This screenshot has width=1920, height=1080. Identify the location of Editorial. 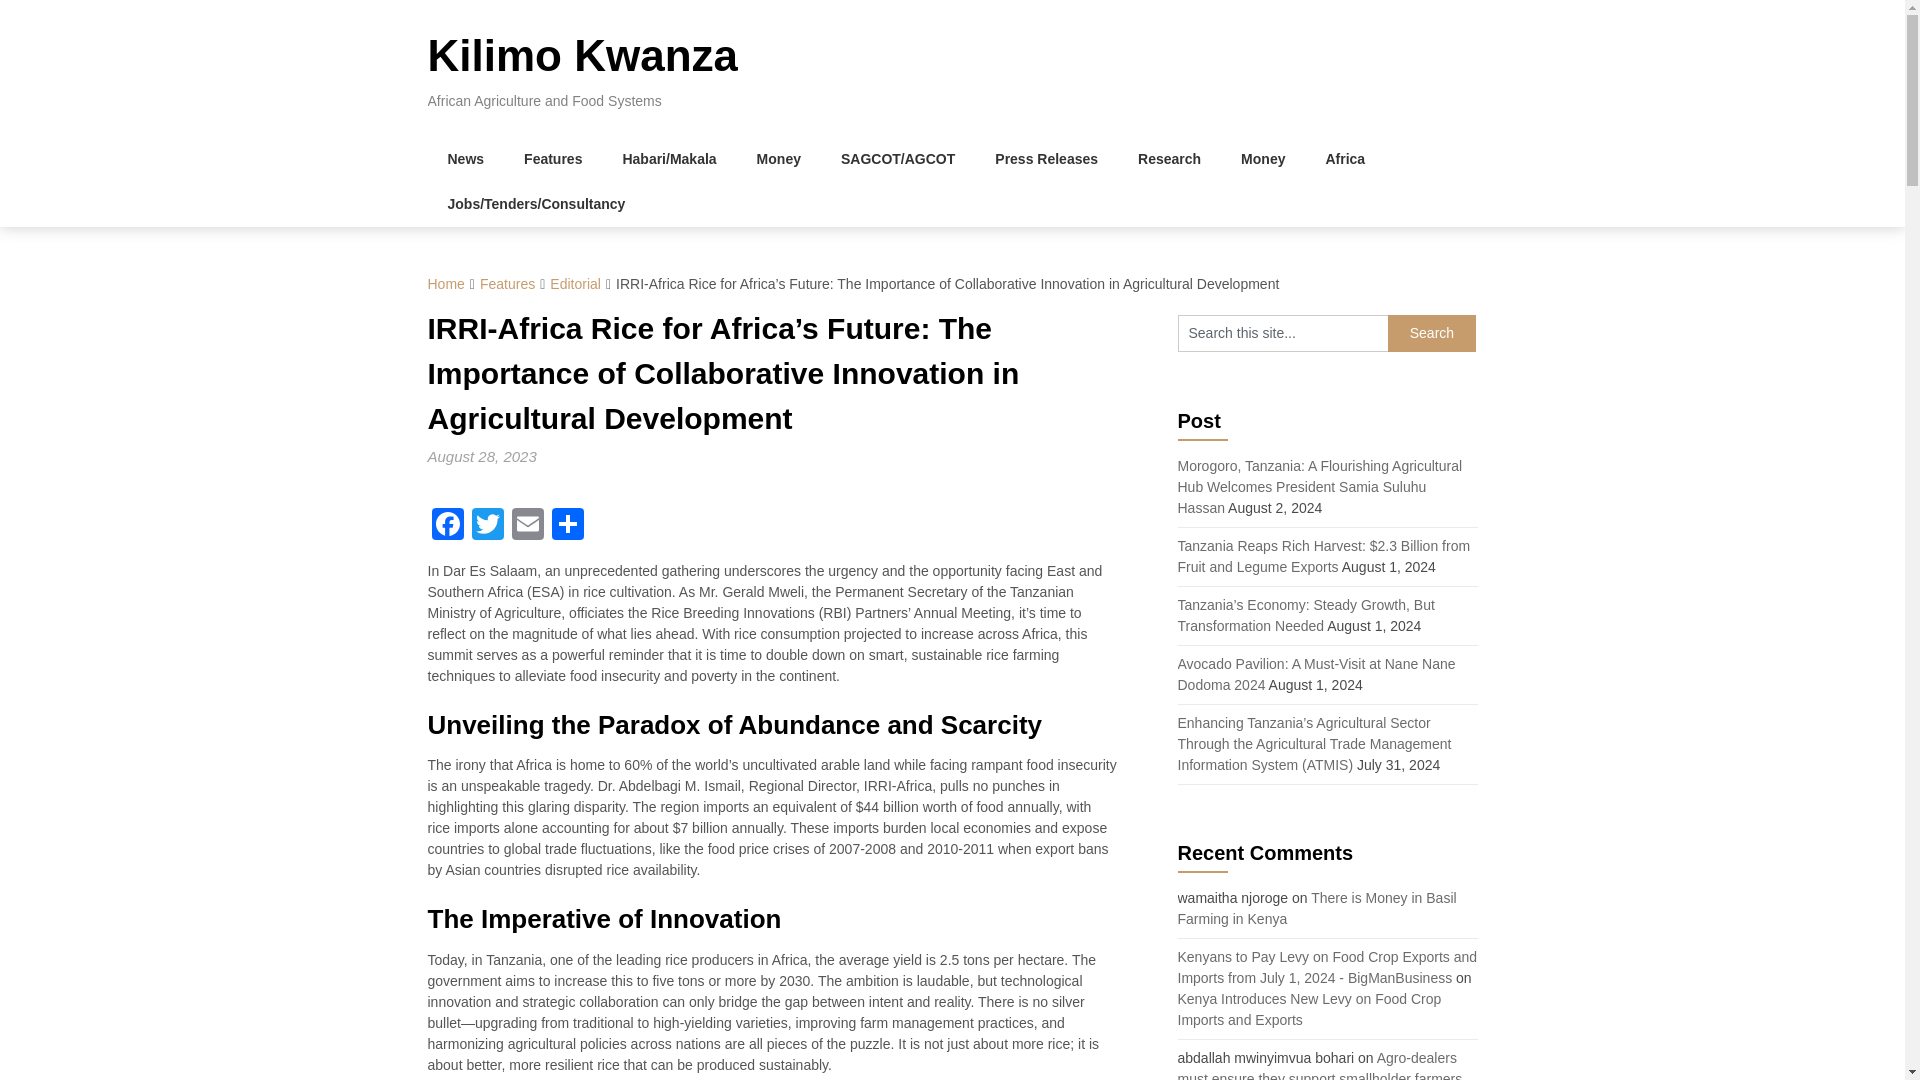
(574, 284).